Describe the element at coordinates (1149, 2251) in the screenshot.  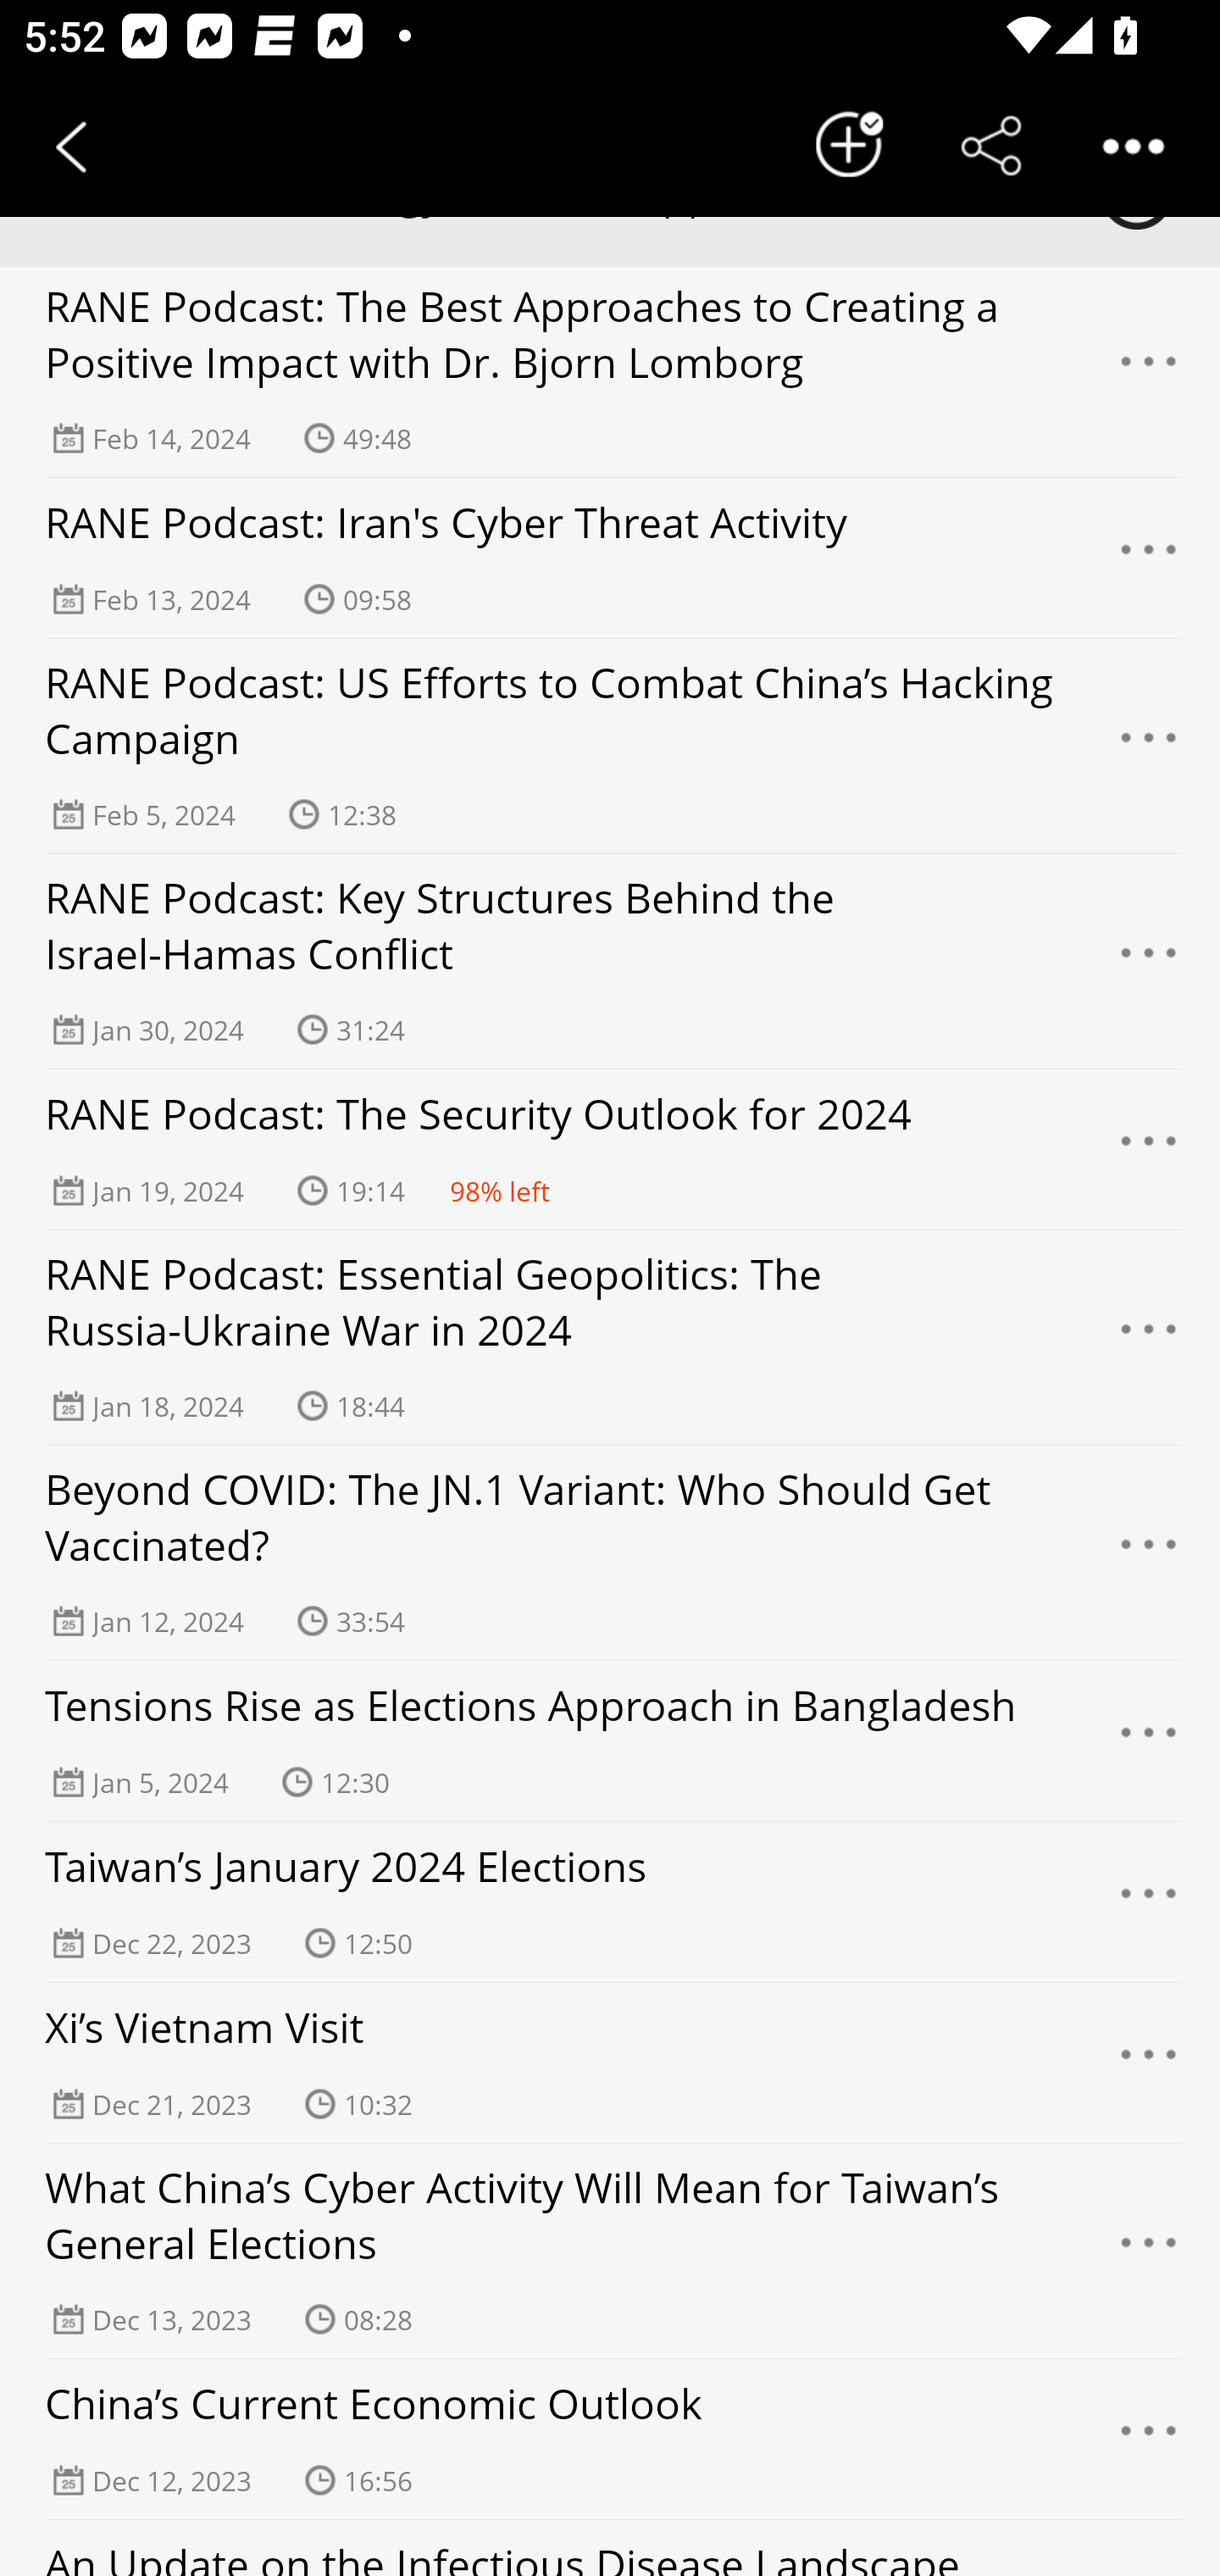
I see `Menu` at that location.